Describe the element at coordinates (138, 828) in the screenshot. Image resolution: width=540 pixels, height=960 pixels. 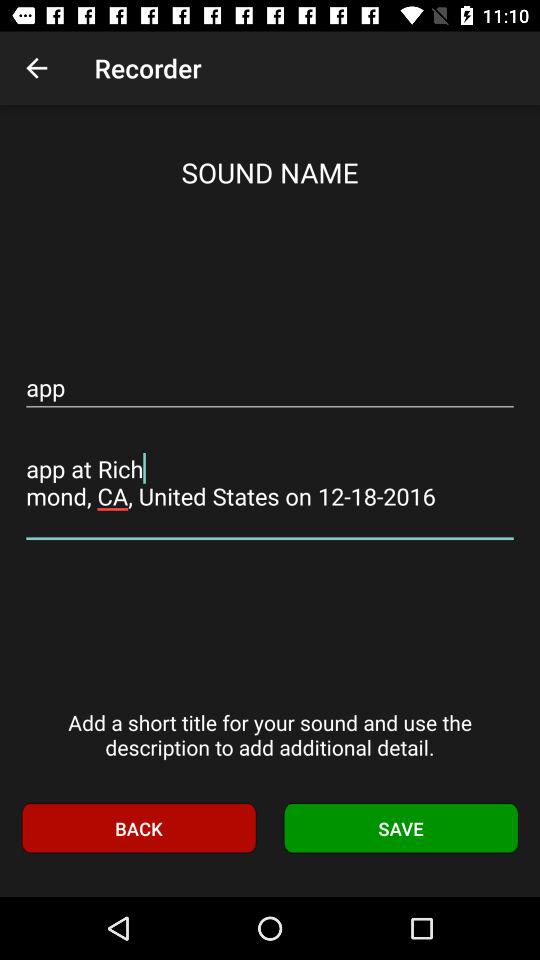
I see `scroll until the back icon` at that location.